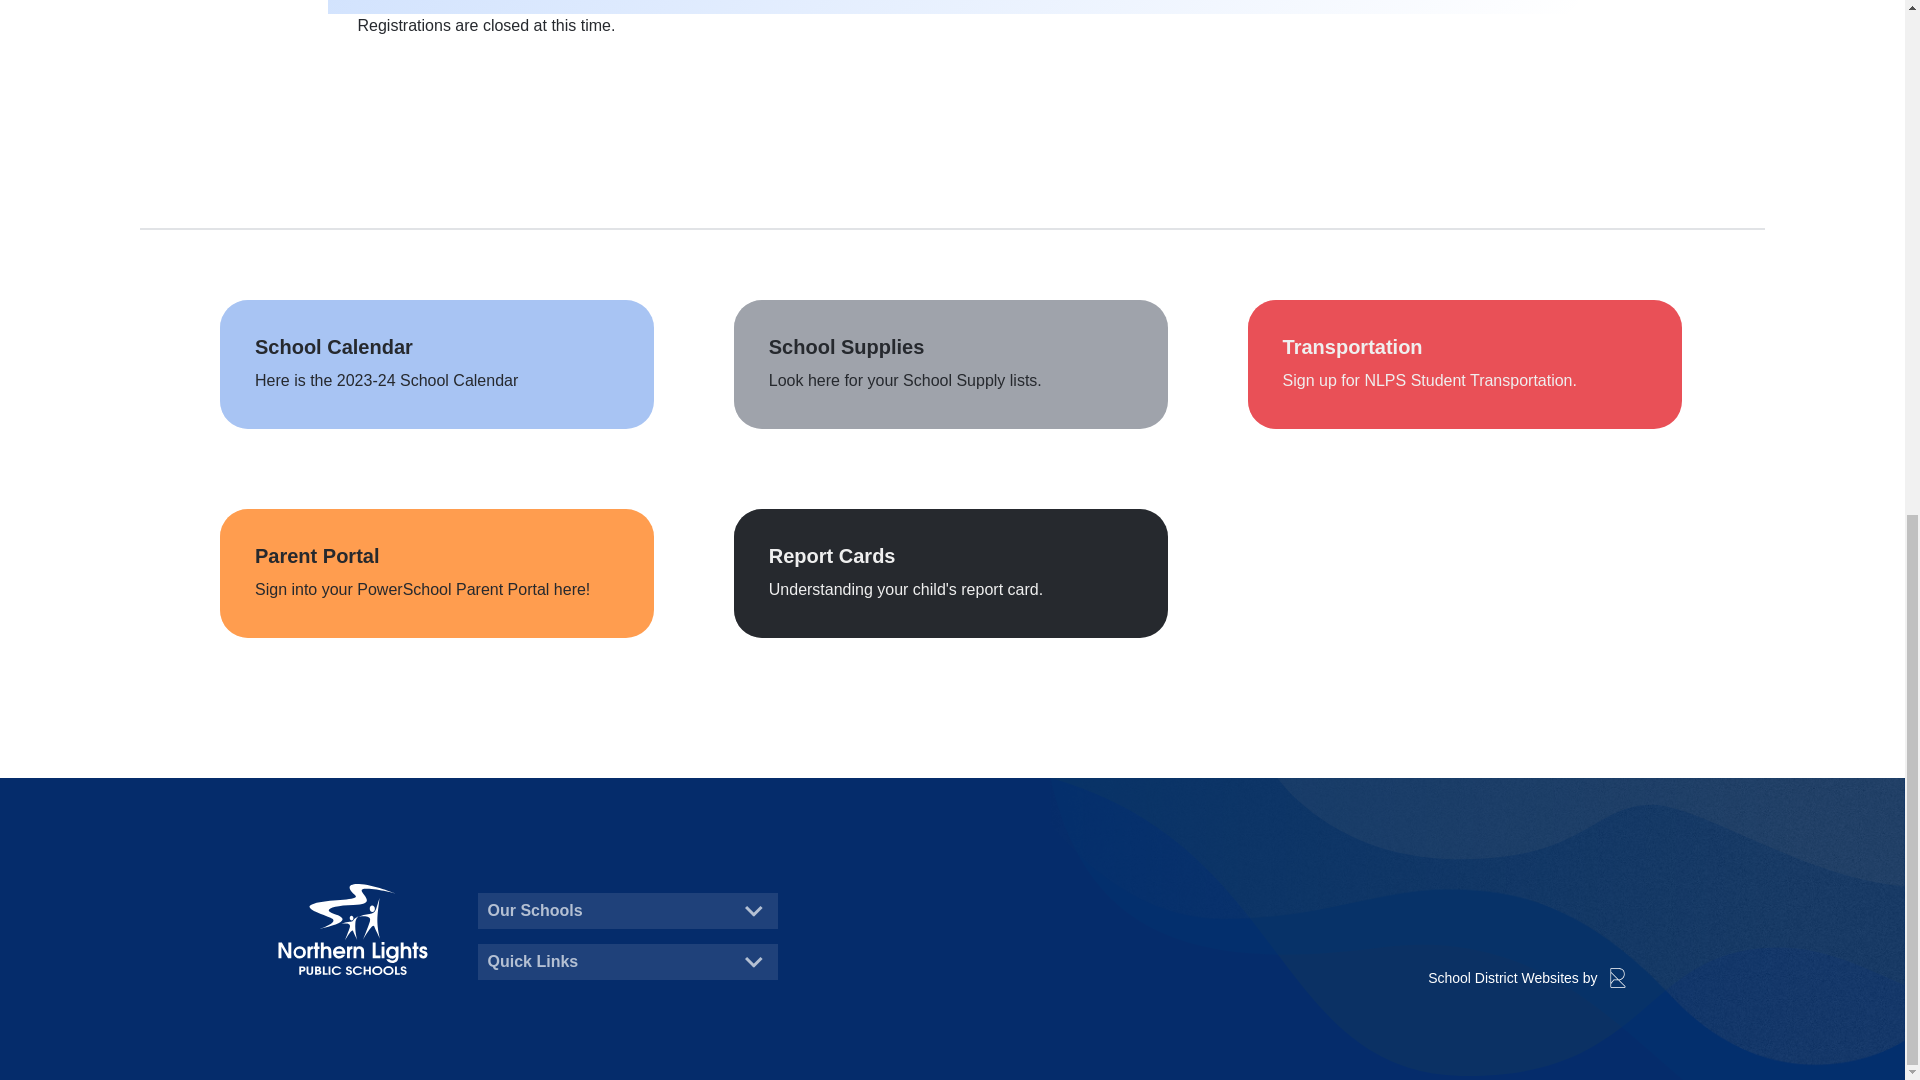  Describe the element at coordinates (1464, 364) in the screenshot. I see `Transportation` at that location.